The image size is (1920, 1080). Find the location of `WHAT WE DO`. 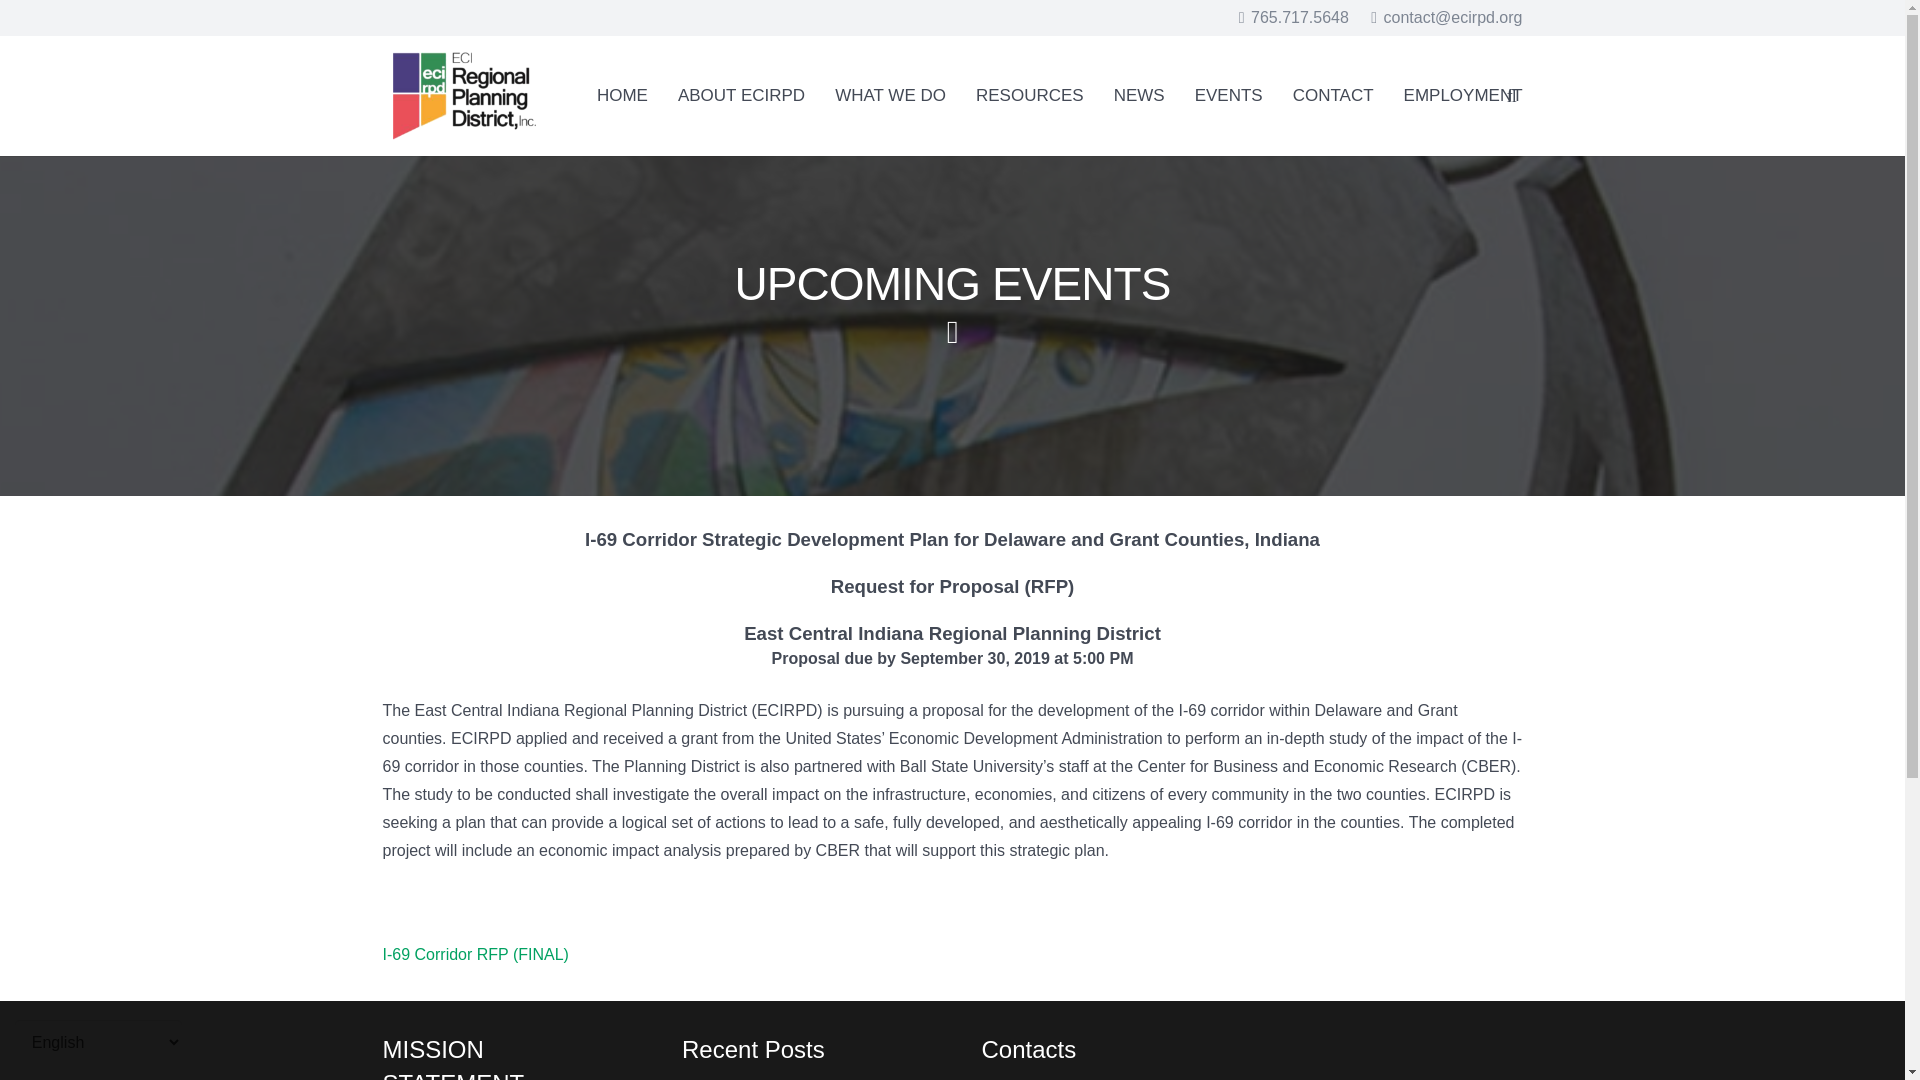

WHAT WE DO is located at coordinates (890, 95).